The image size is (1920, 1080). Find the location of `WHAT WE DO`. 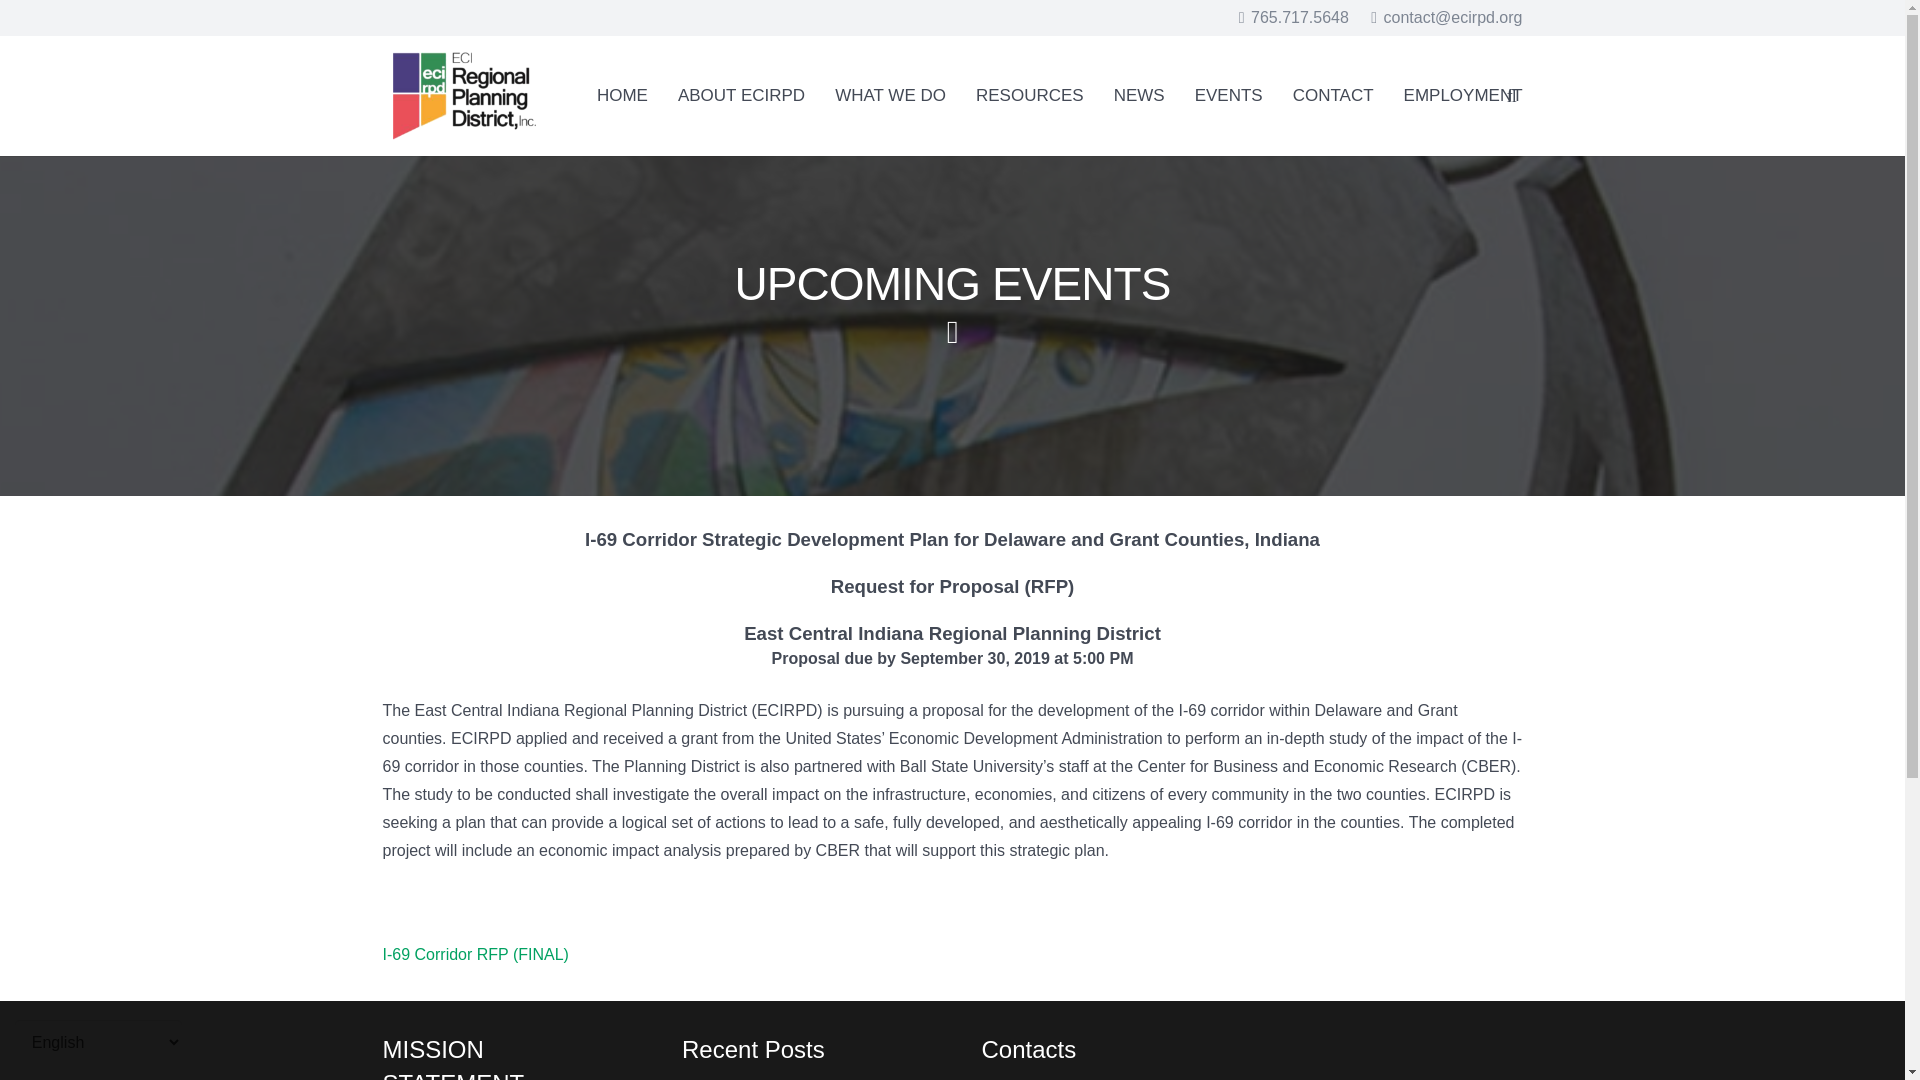

WHAT WE DO is located at coordinates (890, 95).